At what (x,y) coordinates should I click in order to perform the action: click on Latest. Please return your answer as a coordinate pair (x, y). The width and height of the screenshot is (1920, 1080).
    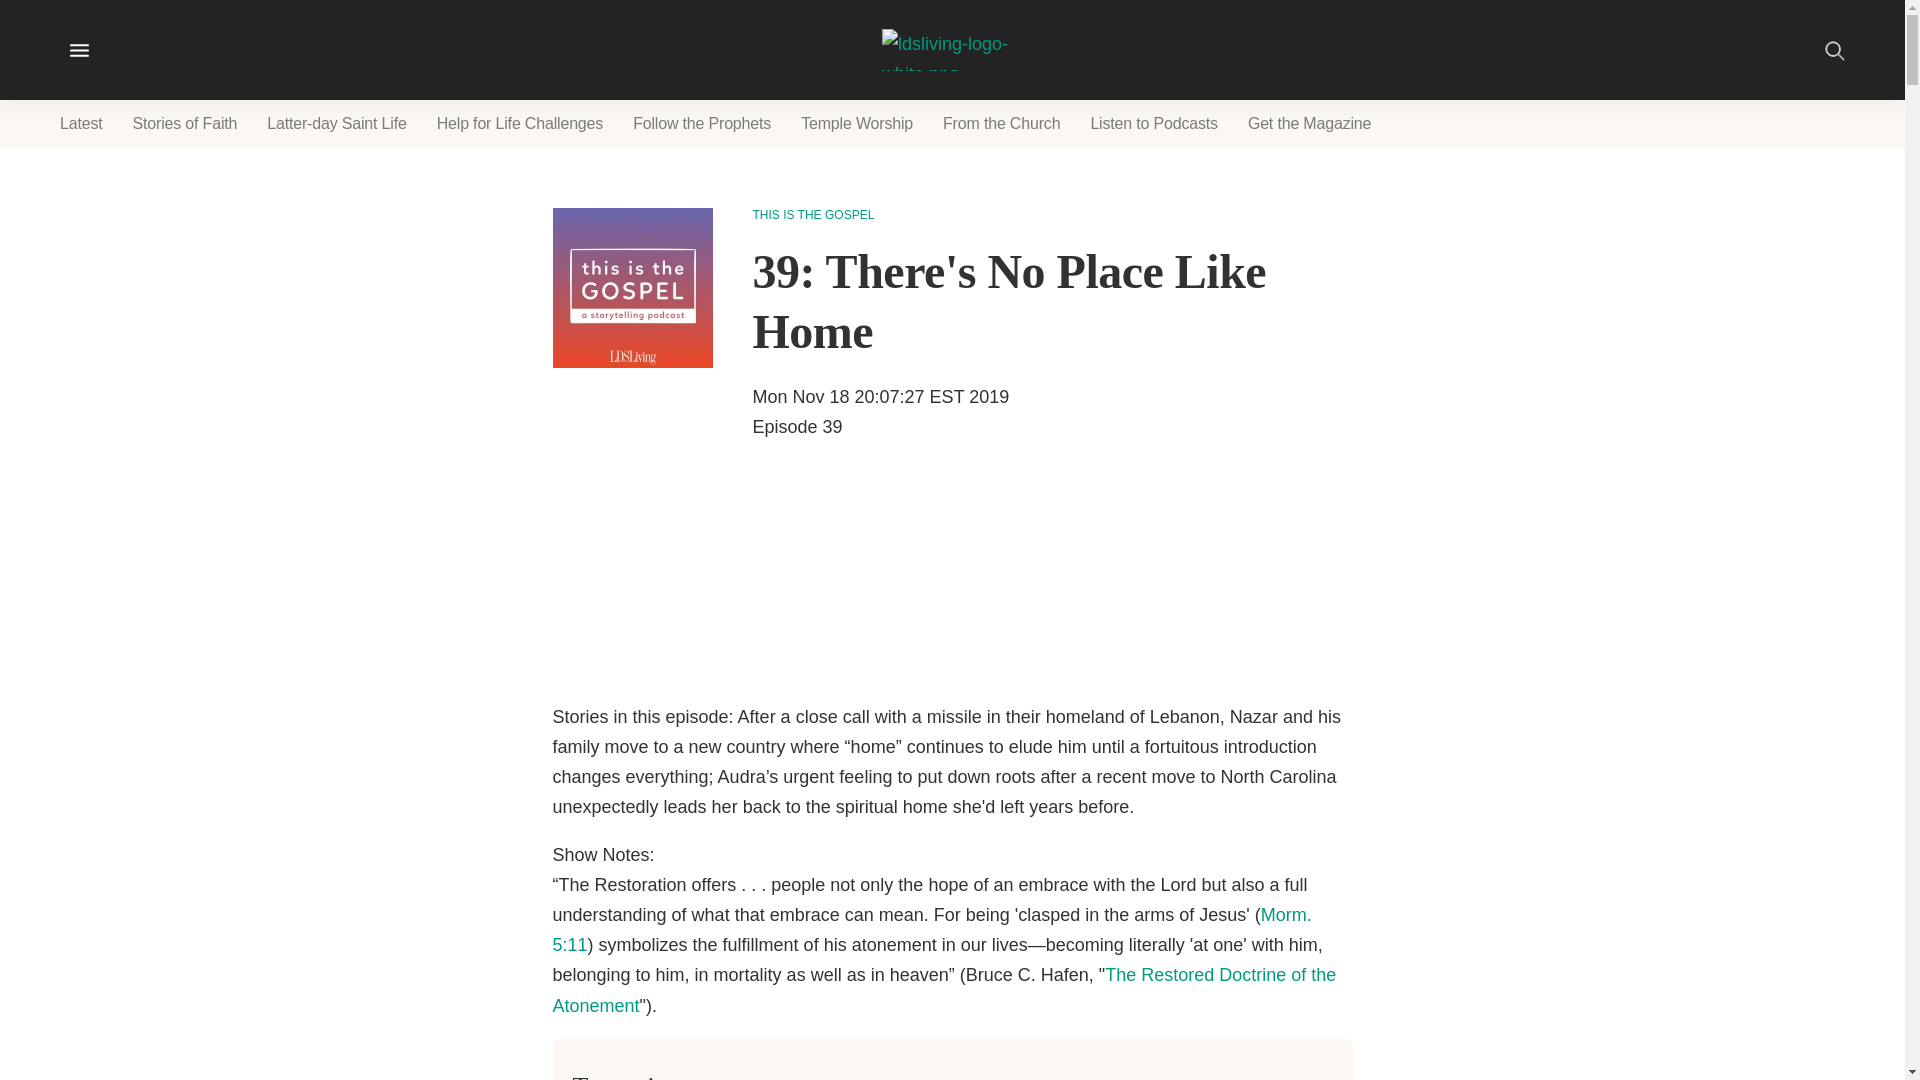
    Looking at the image, I should click on (81, 124).